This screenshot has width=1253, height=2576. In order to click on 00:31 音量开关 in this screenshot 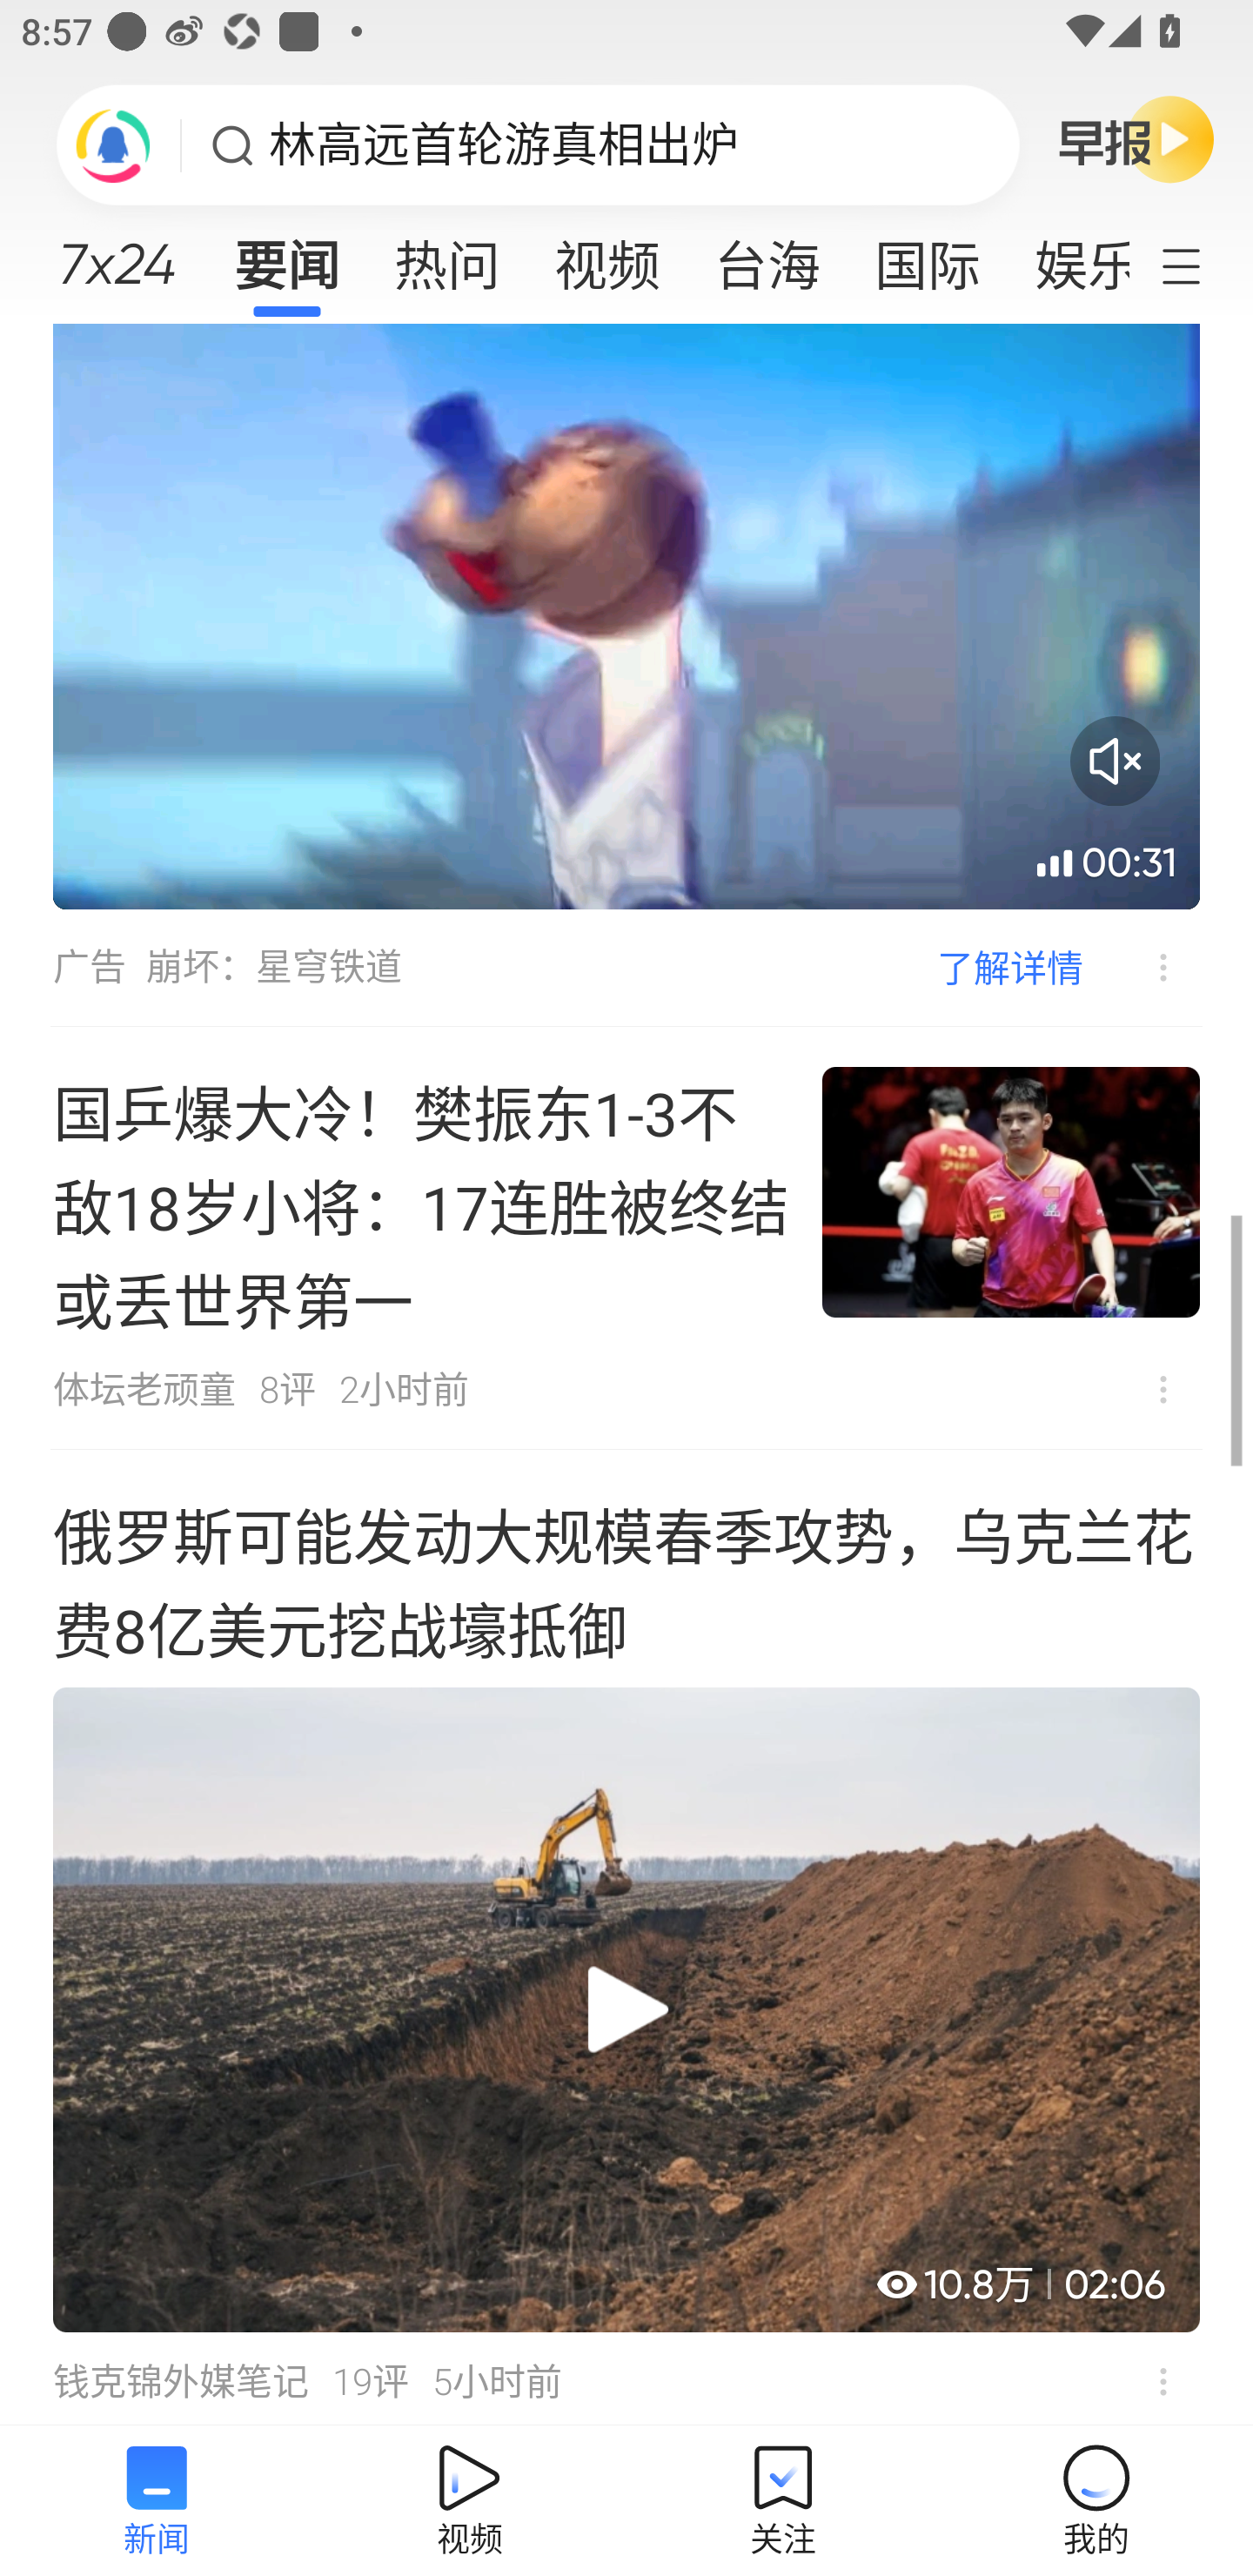, I will do `click(626, 616)`.